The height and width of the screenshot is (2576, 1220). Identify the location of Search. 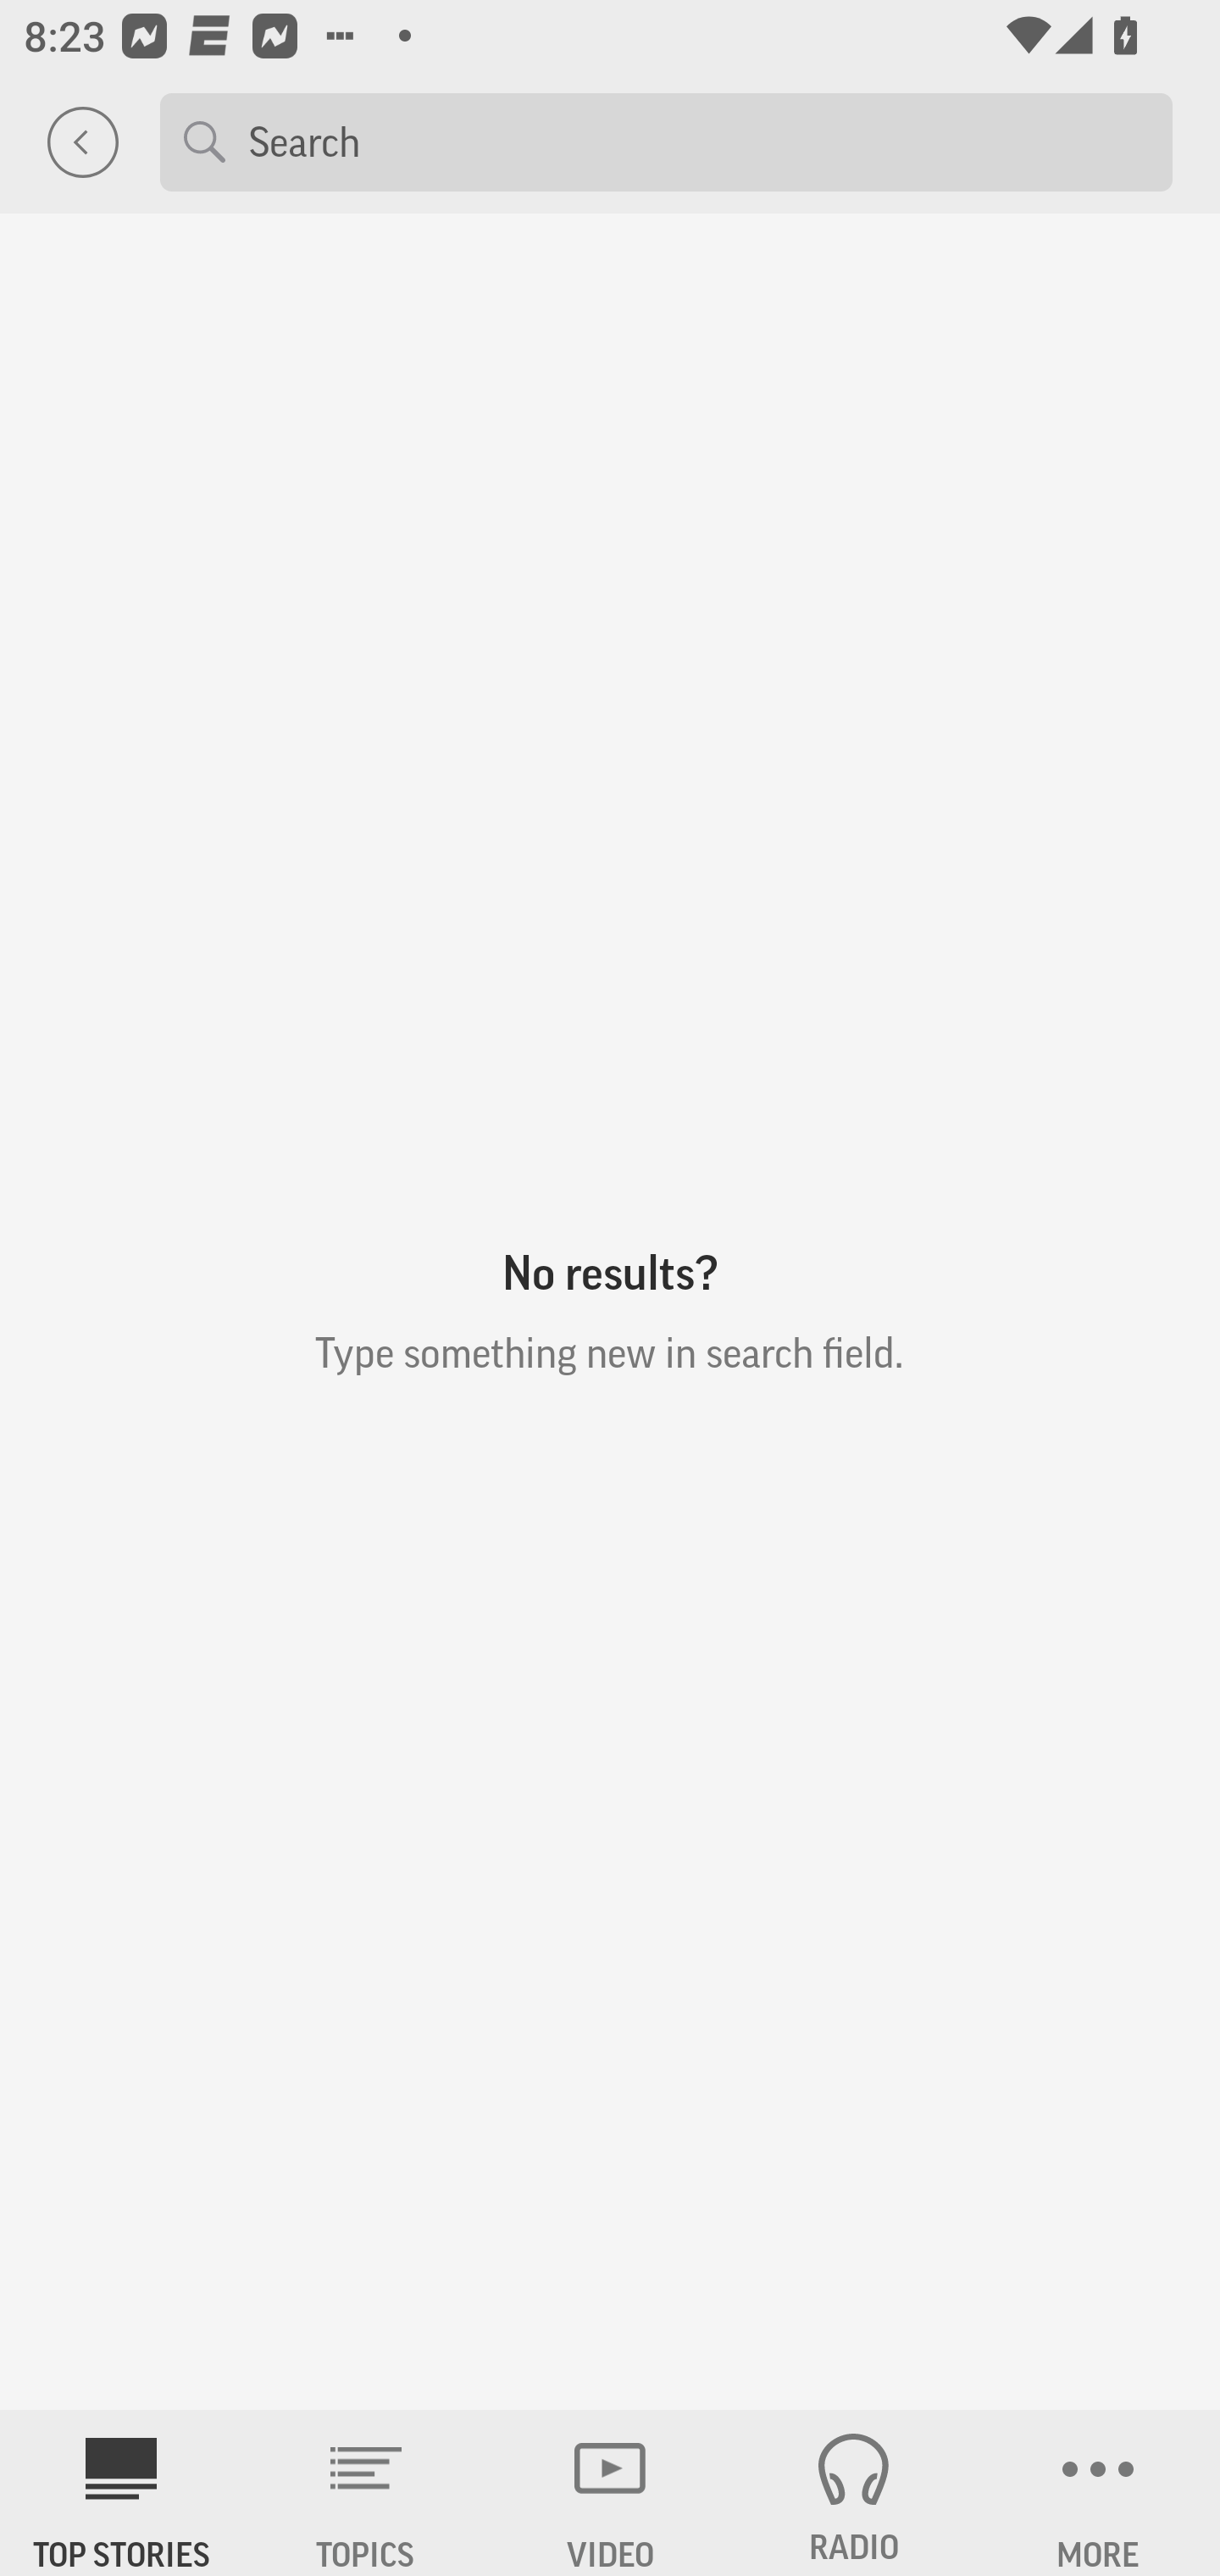
(698, 141).